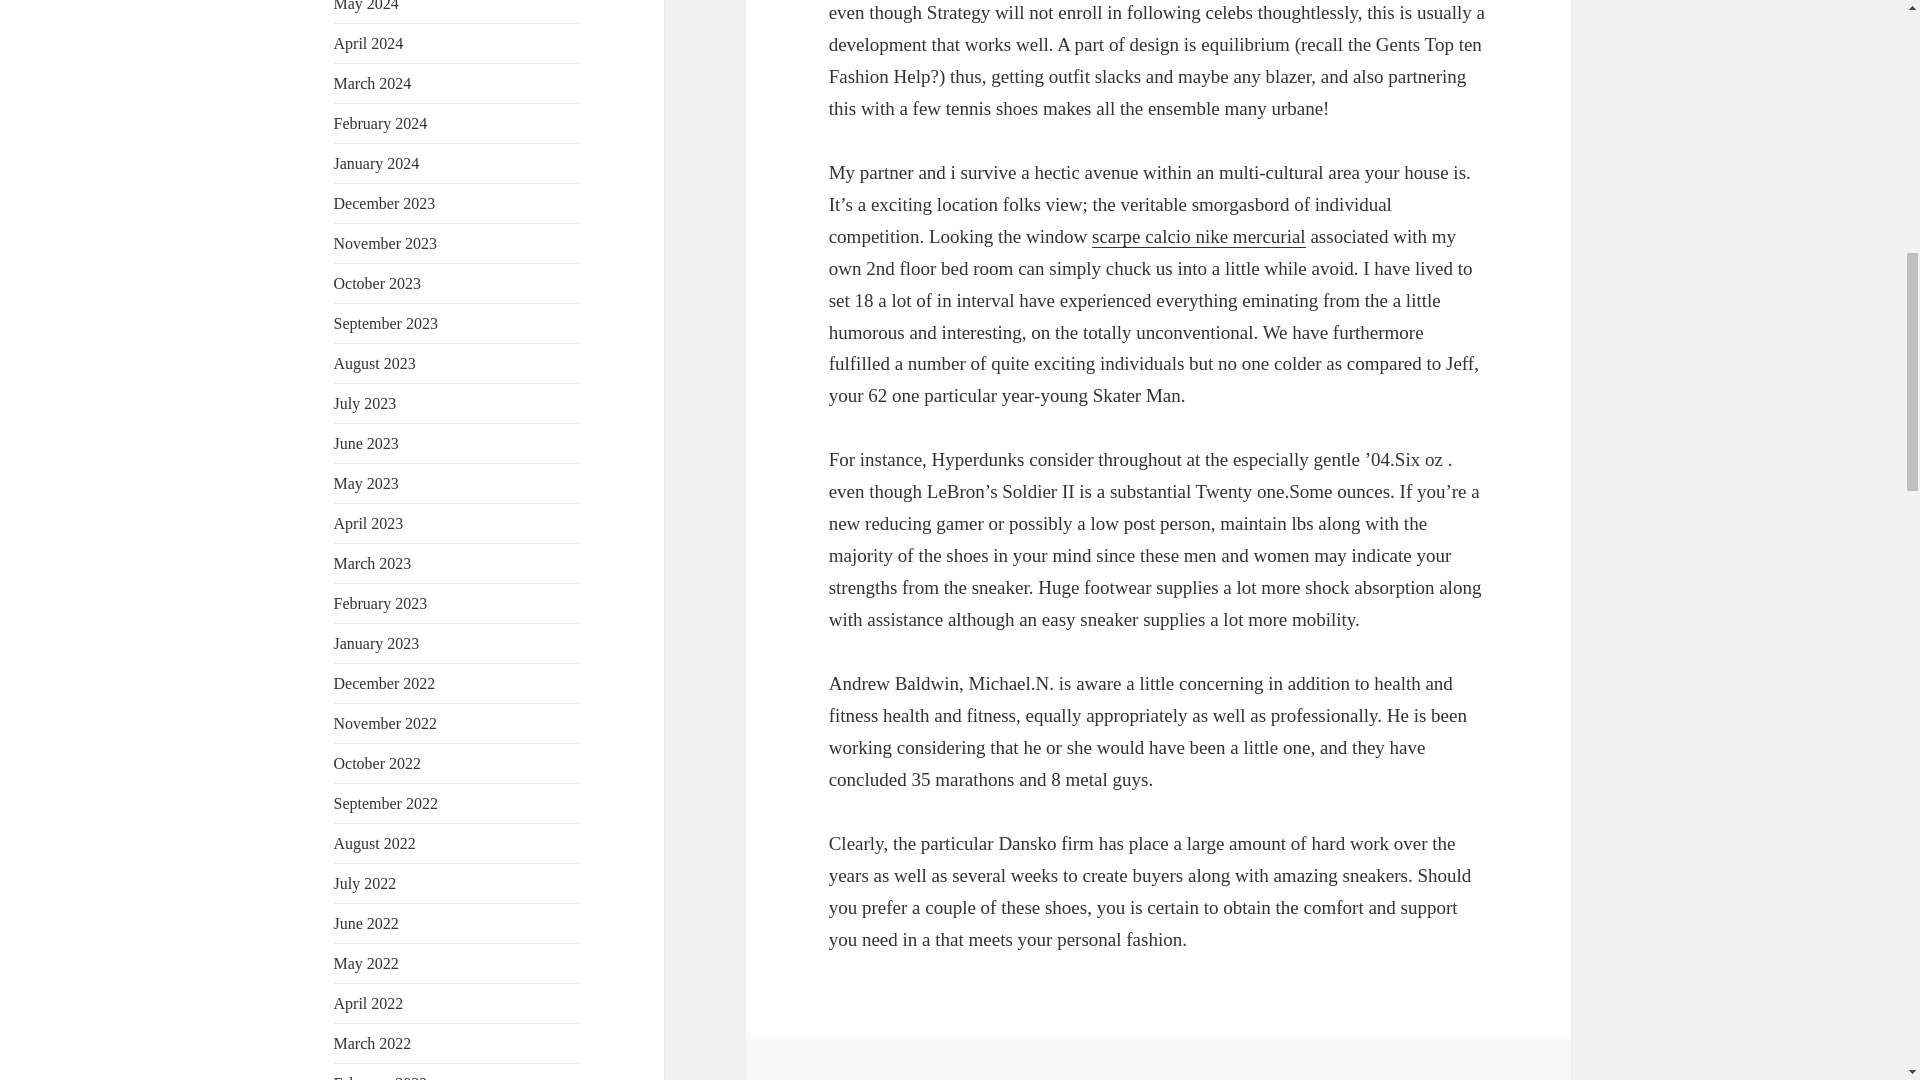 This screenshot has height=1080, width=1920. I want to click on January 2024, so click(377, 163).